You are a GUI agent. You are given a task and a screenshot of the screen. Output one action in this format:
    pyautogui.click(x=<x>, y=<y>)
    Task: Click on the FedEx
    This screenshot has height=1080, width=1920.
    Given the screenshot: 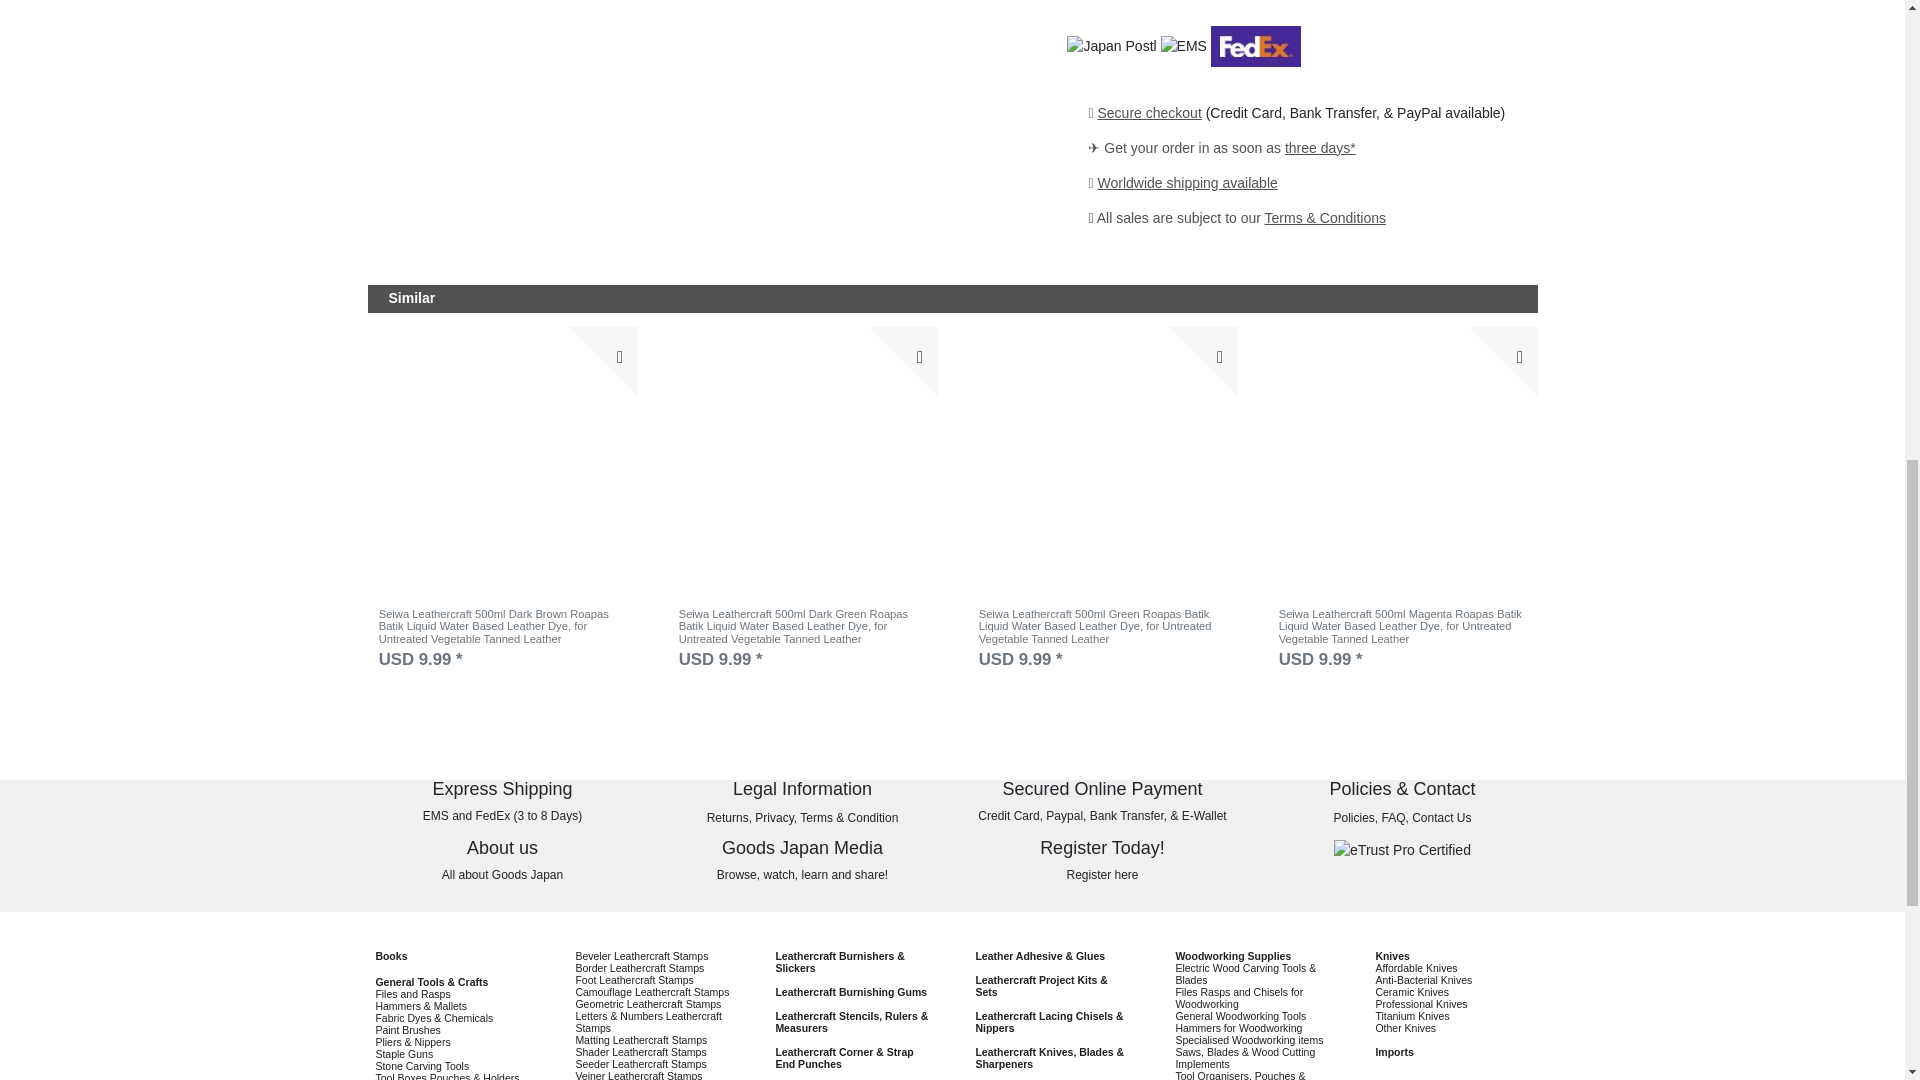 What is the action you would take?
    pyautogui.click(x=1256, y=50)
    